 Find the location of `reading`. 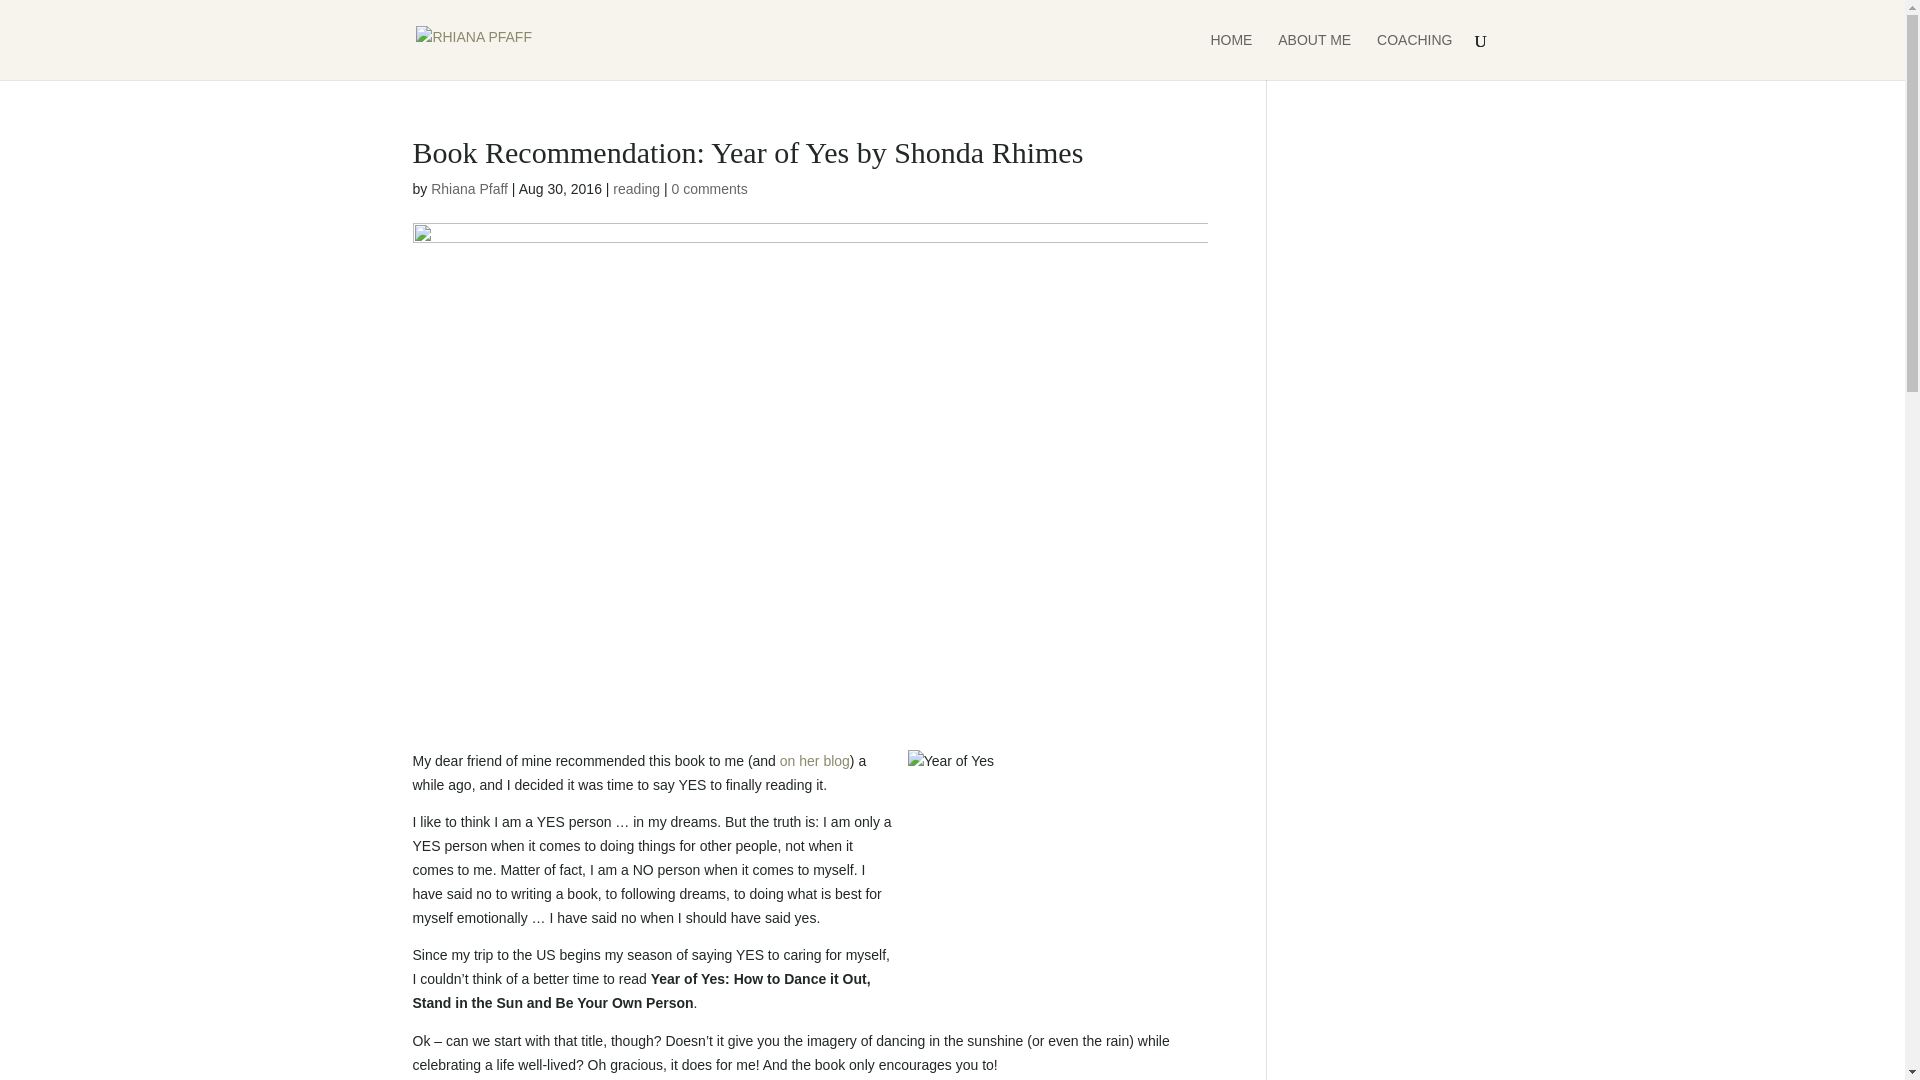

reading is located at coordinates (636, 188).